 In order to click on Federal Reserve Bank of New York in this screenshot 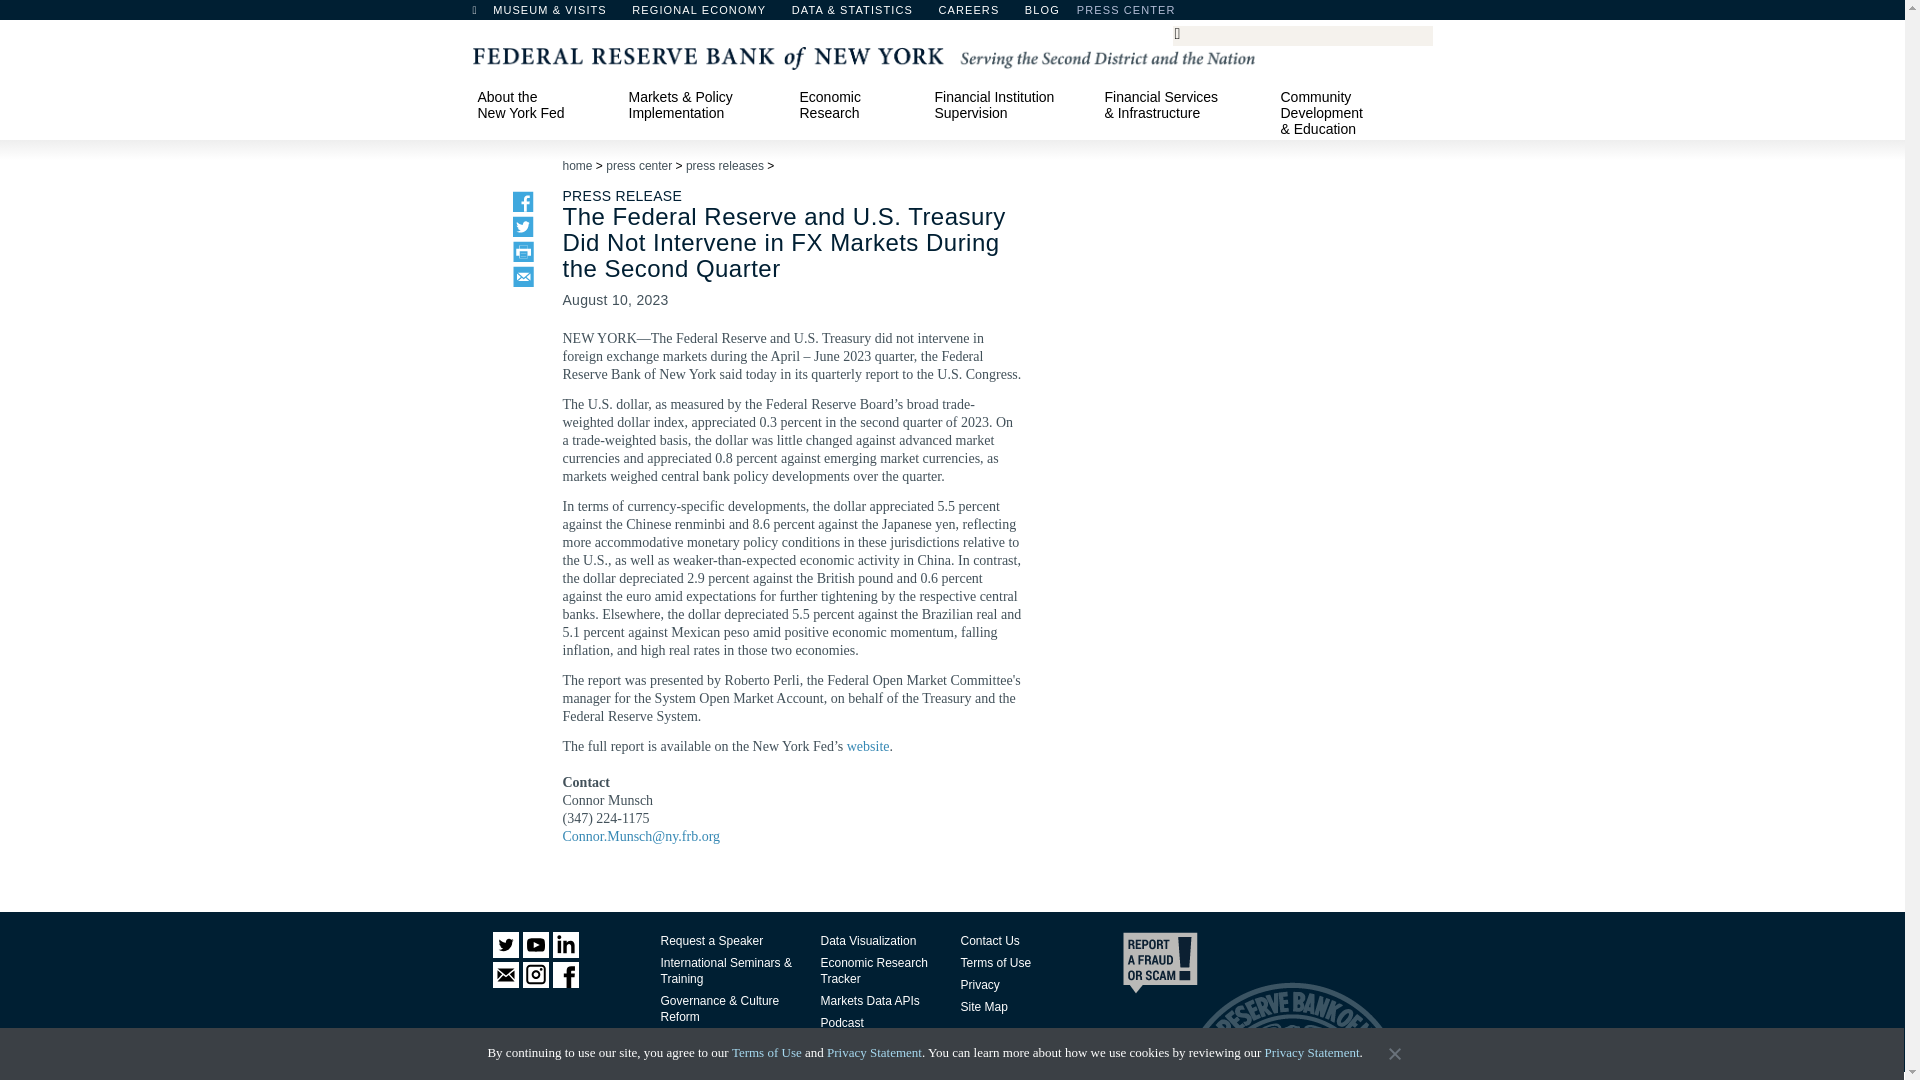, I will do `click(862, 56)`.